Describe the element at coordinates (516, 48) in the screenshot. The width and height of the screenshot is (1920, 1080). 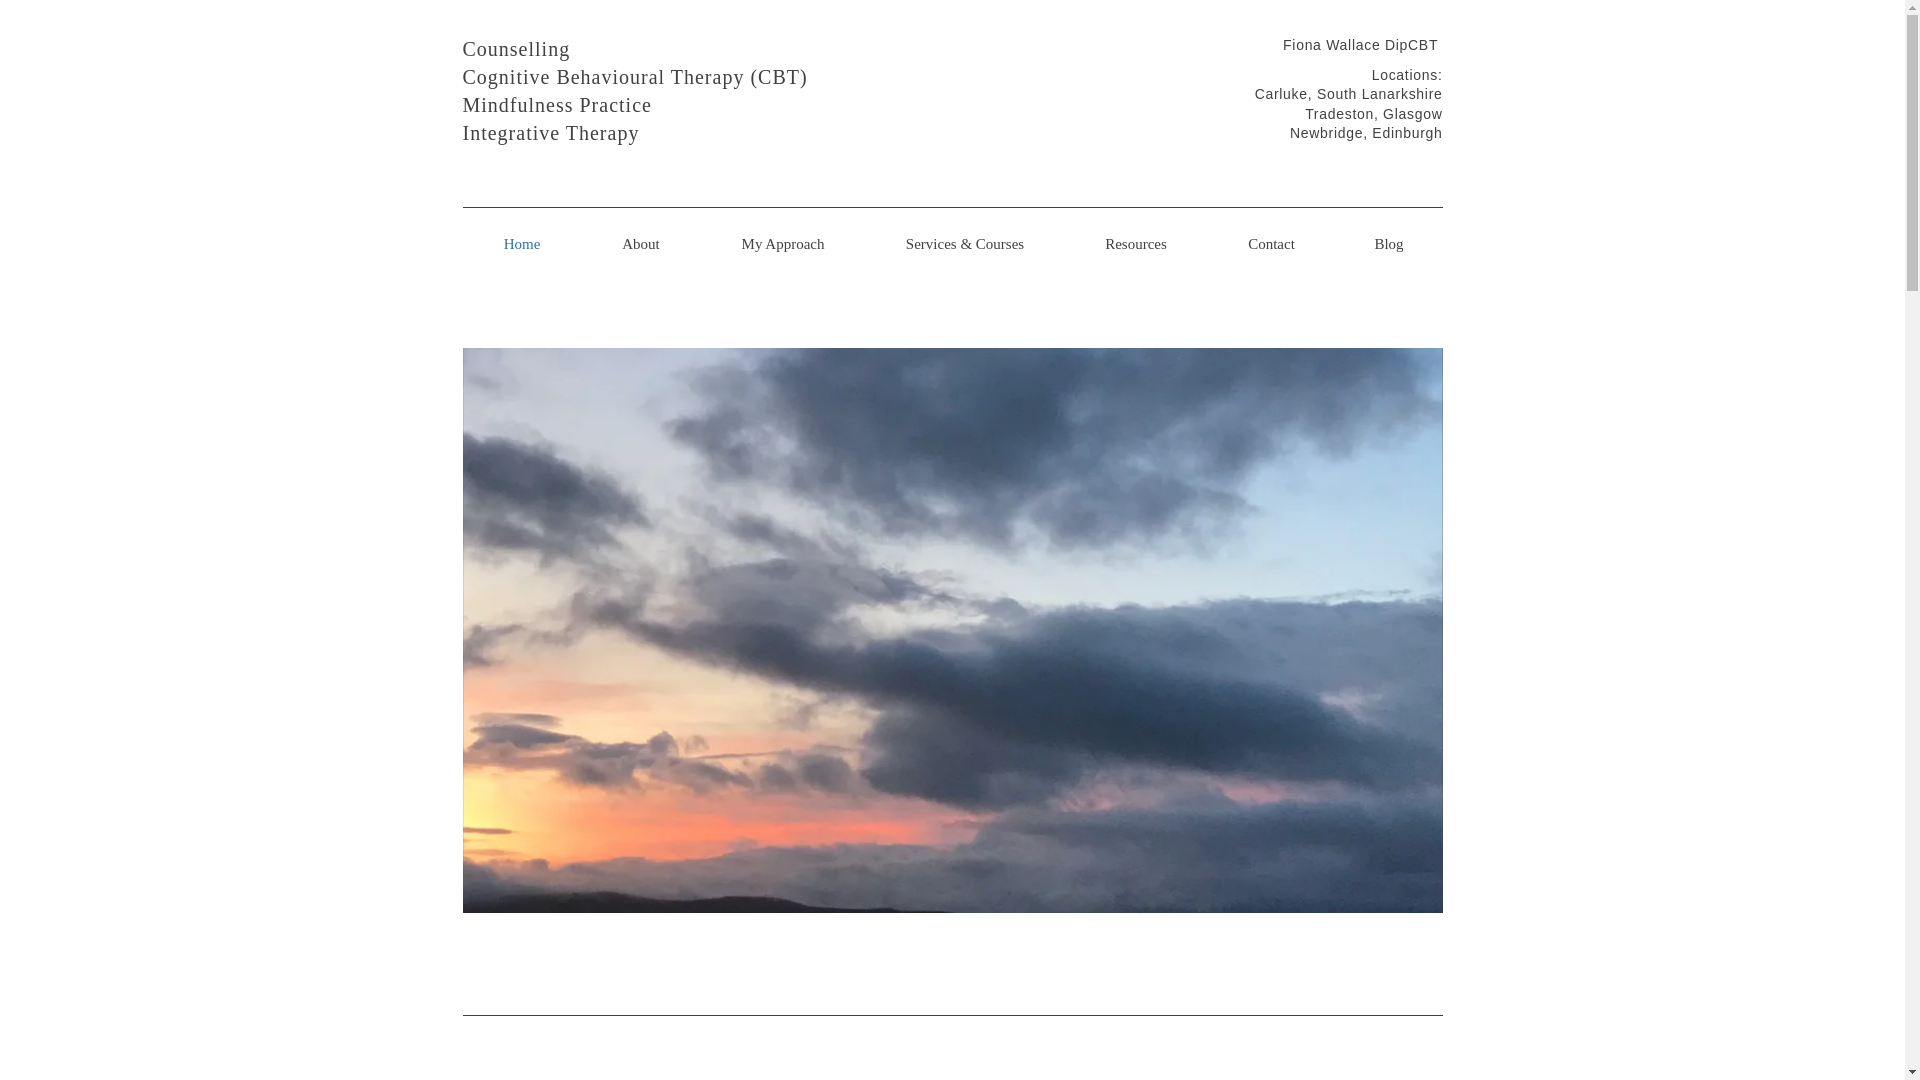
I see `Counselling` at that location.